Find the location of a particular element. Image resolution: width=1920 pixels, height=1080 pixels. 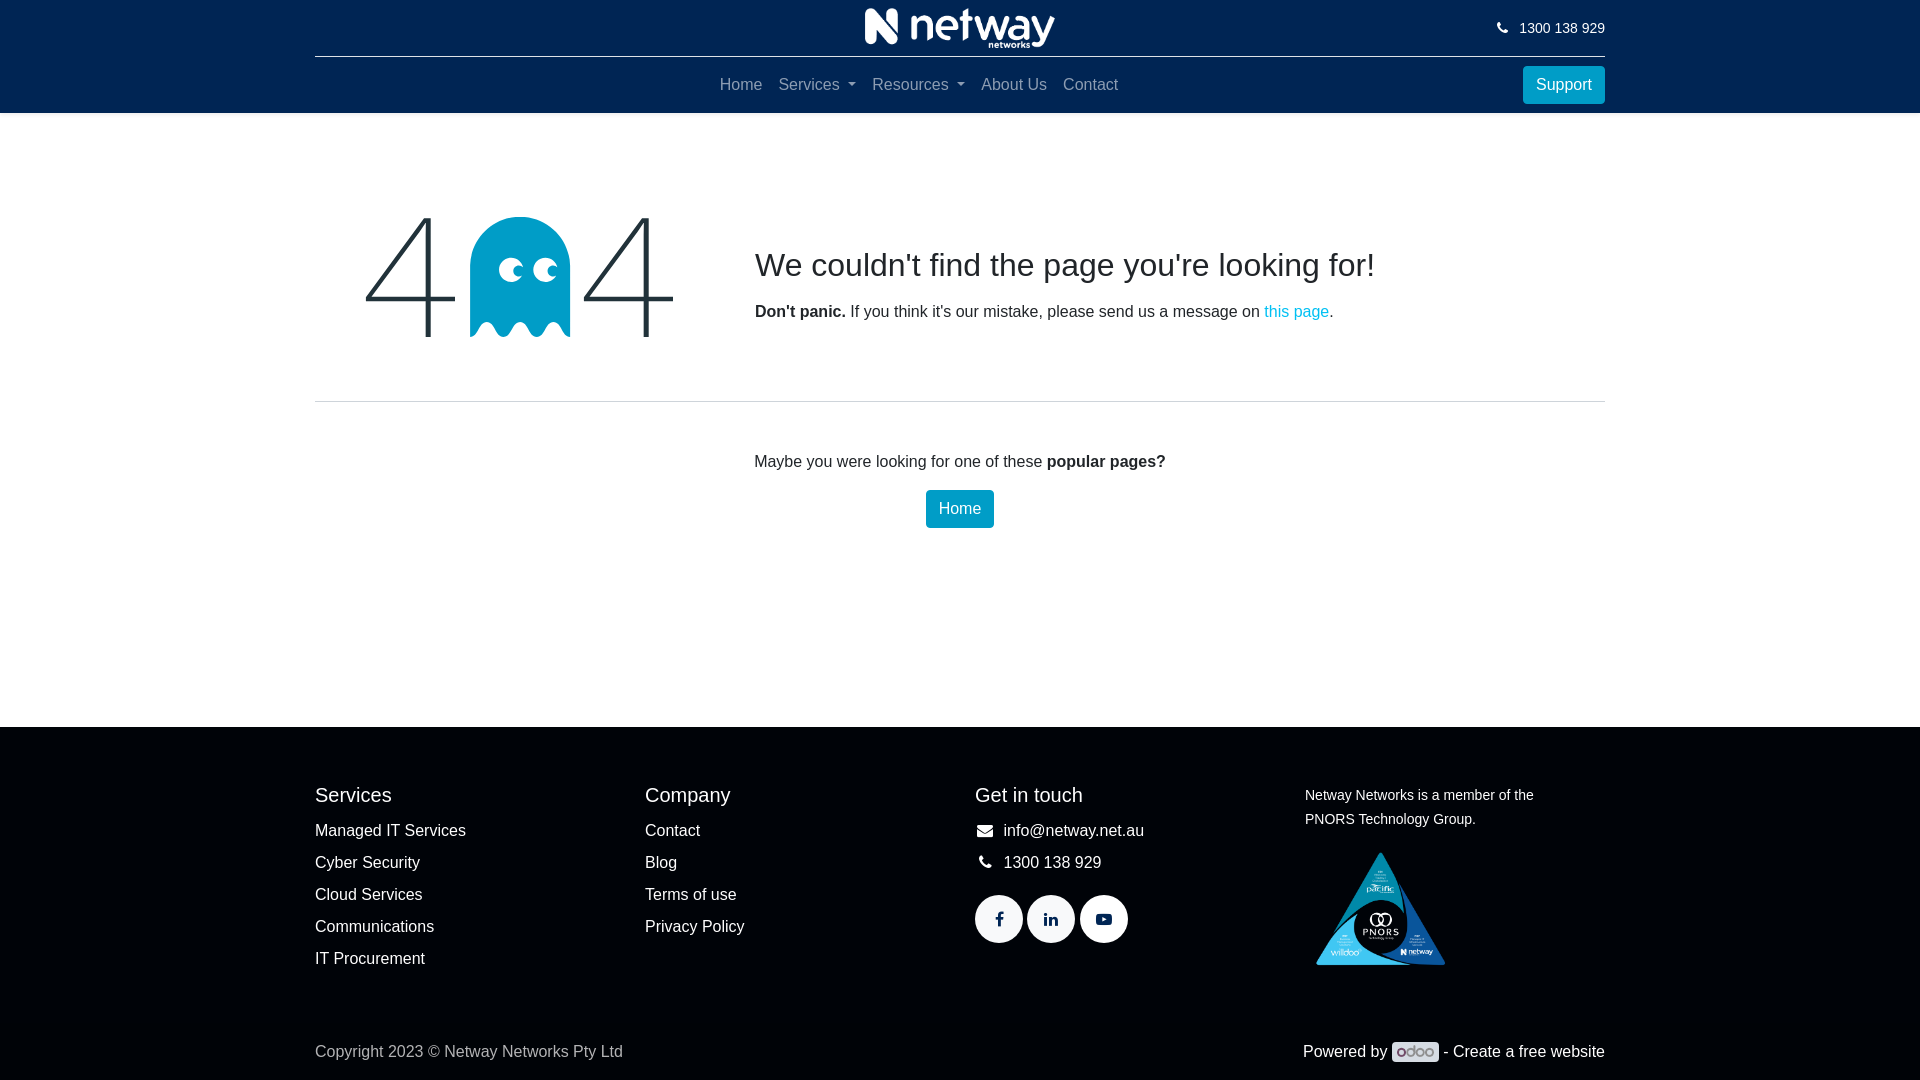

1300 138 929 is located at coordinates (1053, 862).